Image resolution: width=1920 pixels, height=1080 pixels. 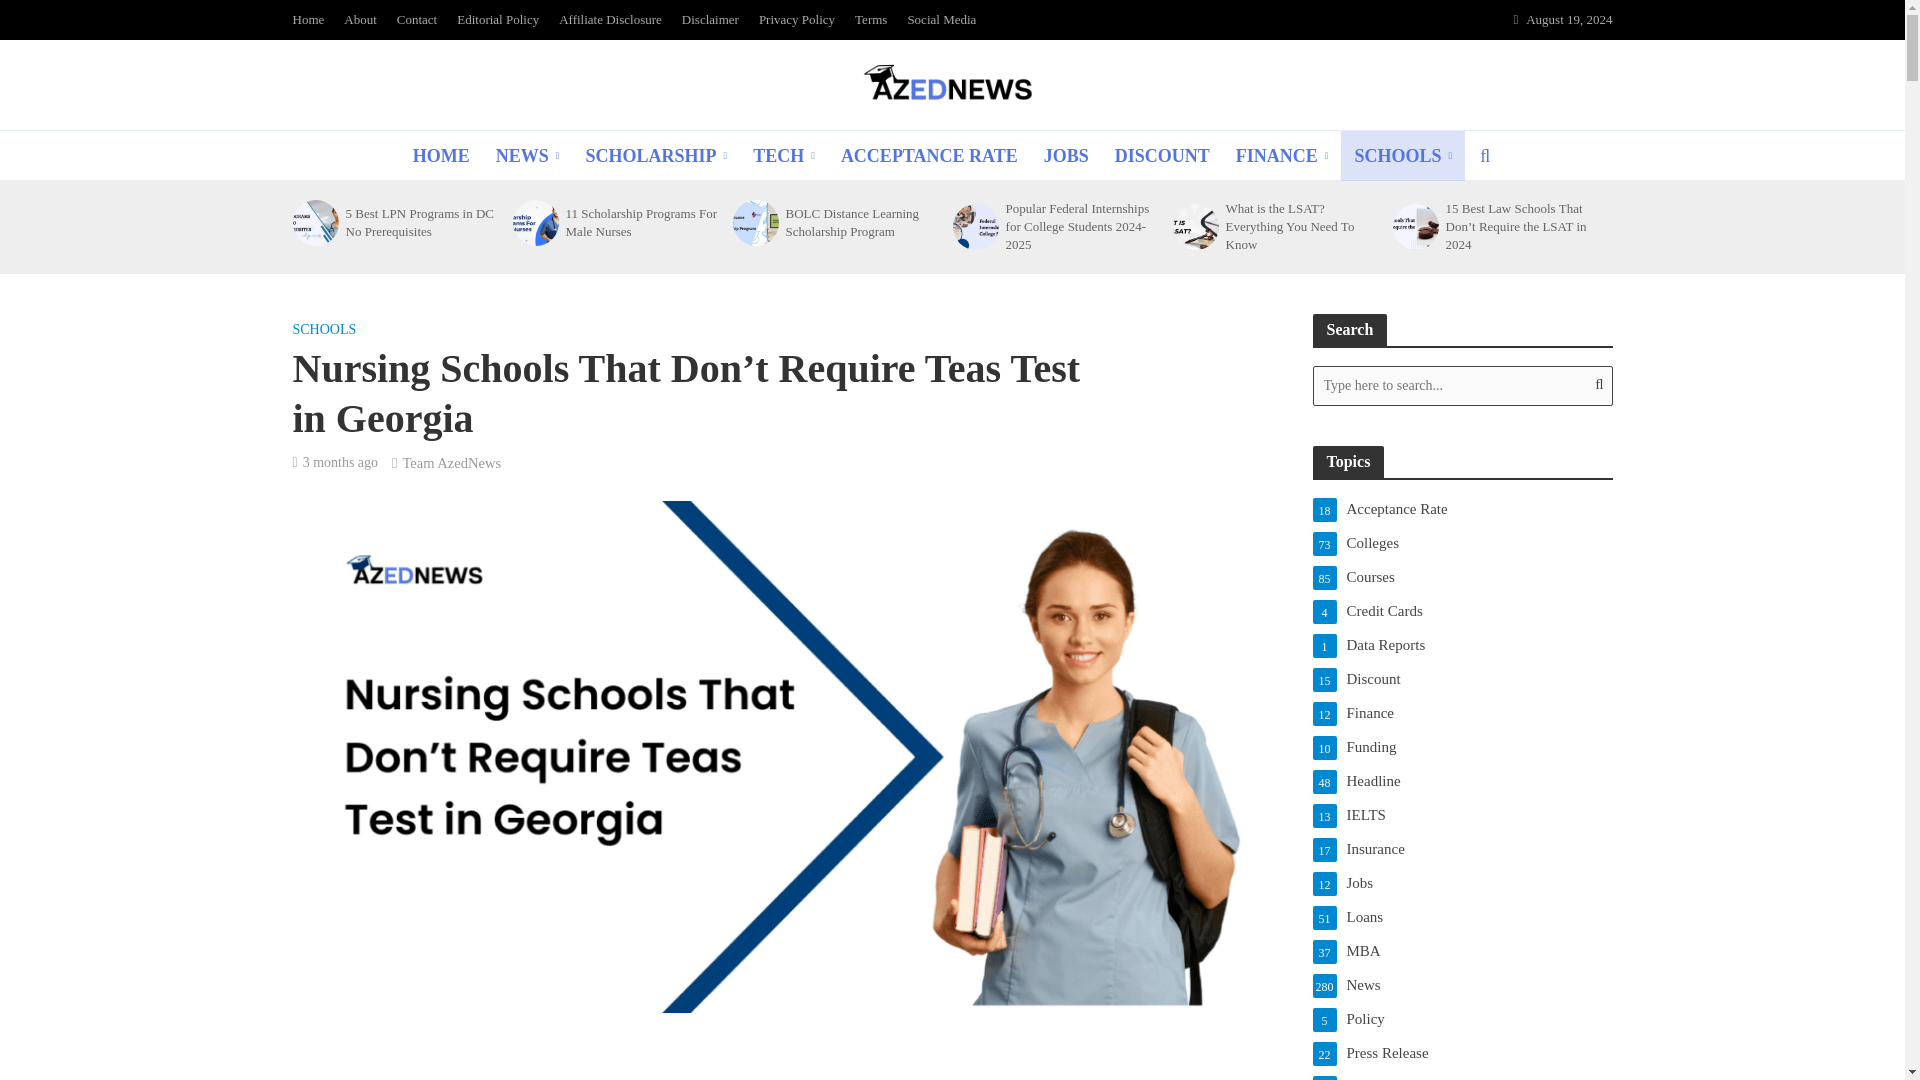 What do you see at coordinates (610, 20) in the screenshot?
I see `Affiliate Disclosure` at bounding box center [610, 20].